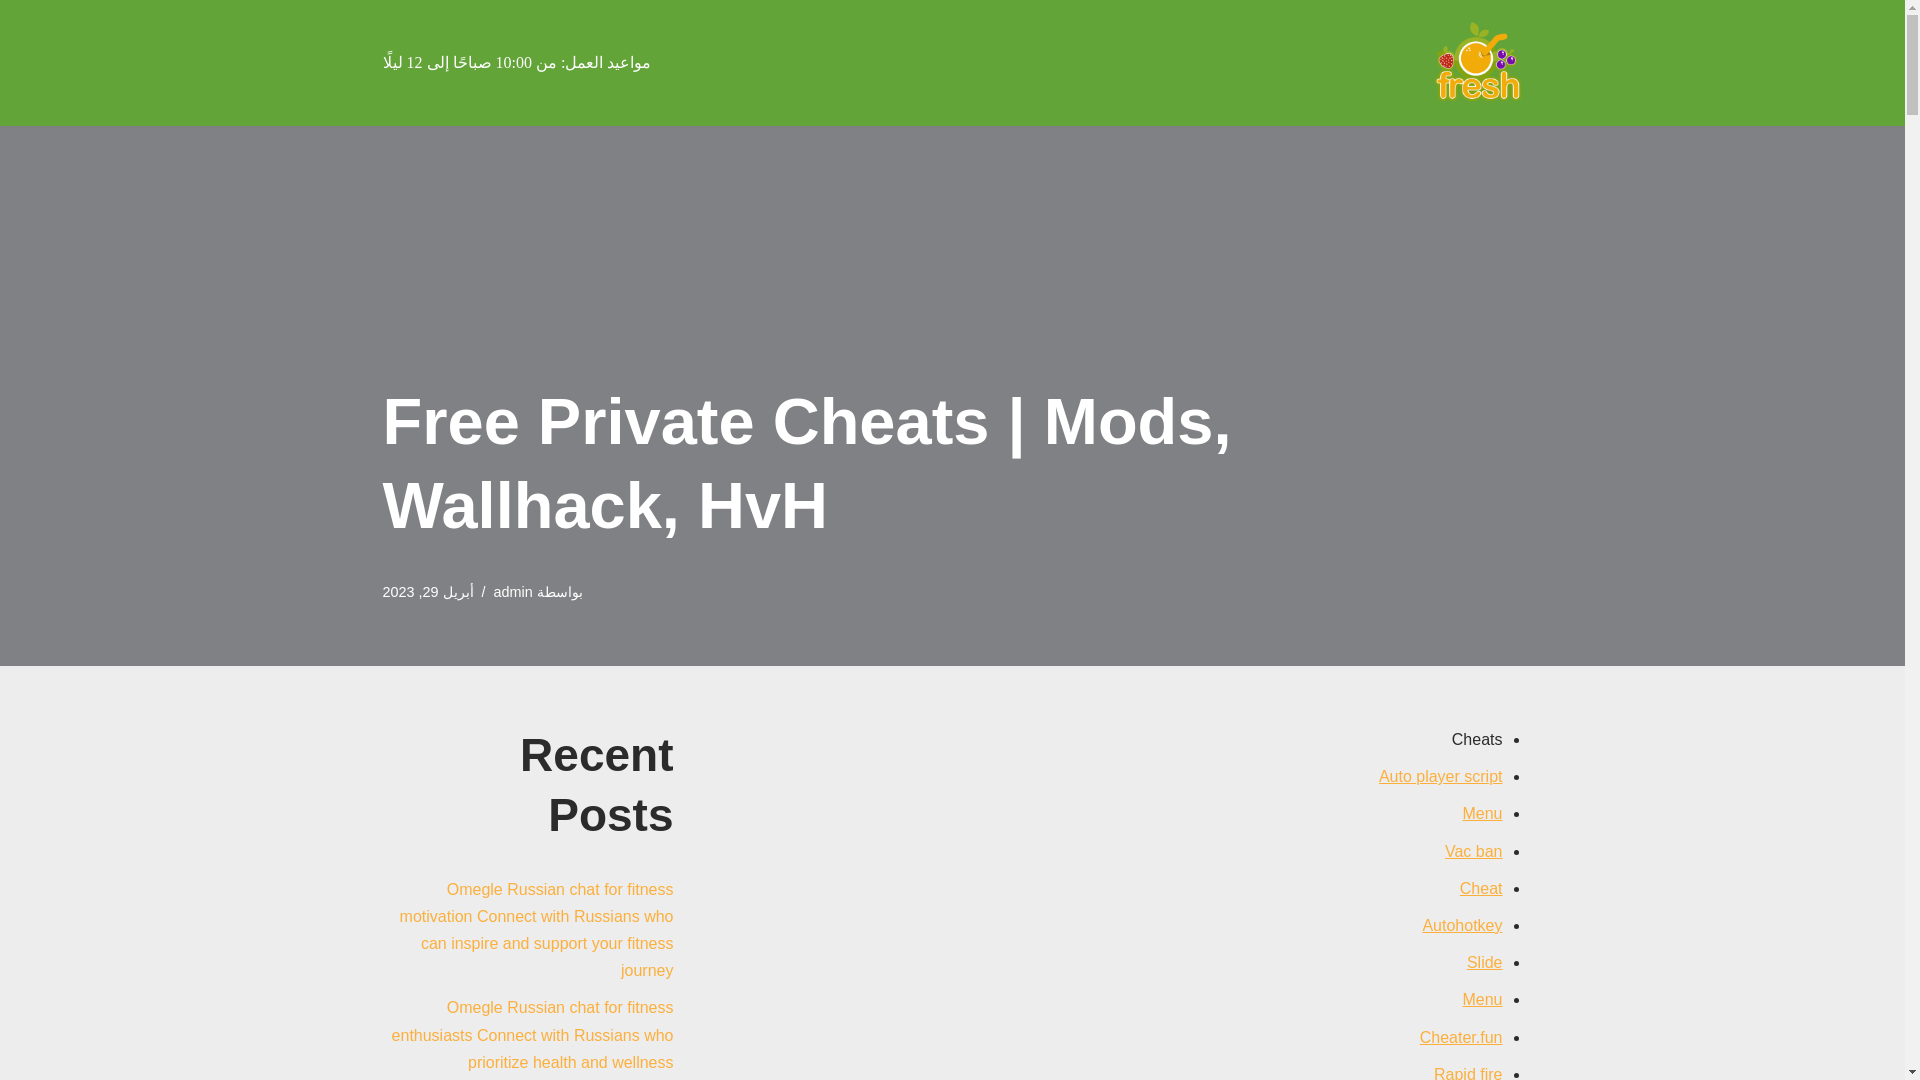  What do you see at coordinates (1481, 999) in the screenshot?
I see `Menu` at bounding box center [1481, 999].